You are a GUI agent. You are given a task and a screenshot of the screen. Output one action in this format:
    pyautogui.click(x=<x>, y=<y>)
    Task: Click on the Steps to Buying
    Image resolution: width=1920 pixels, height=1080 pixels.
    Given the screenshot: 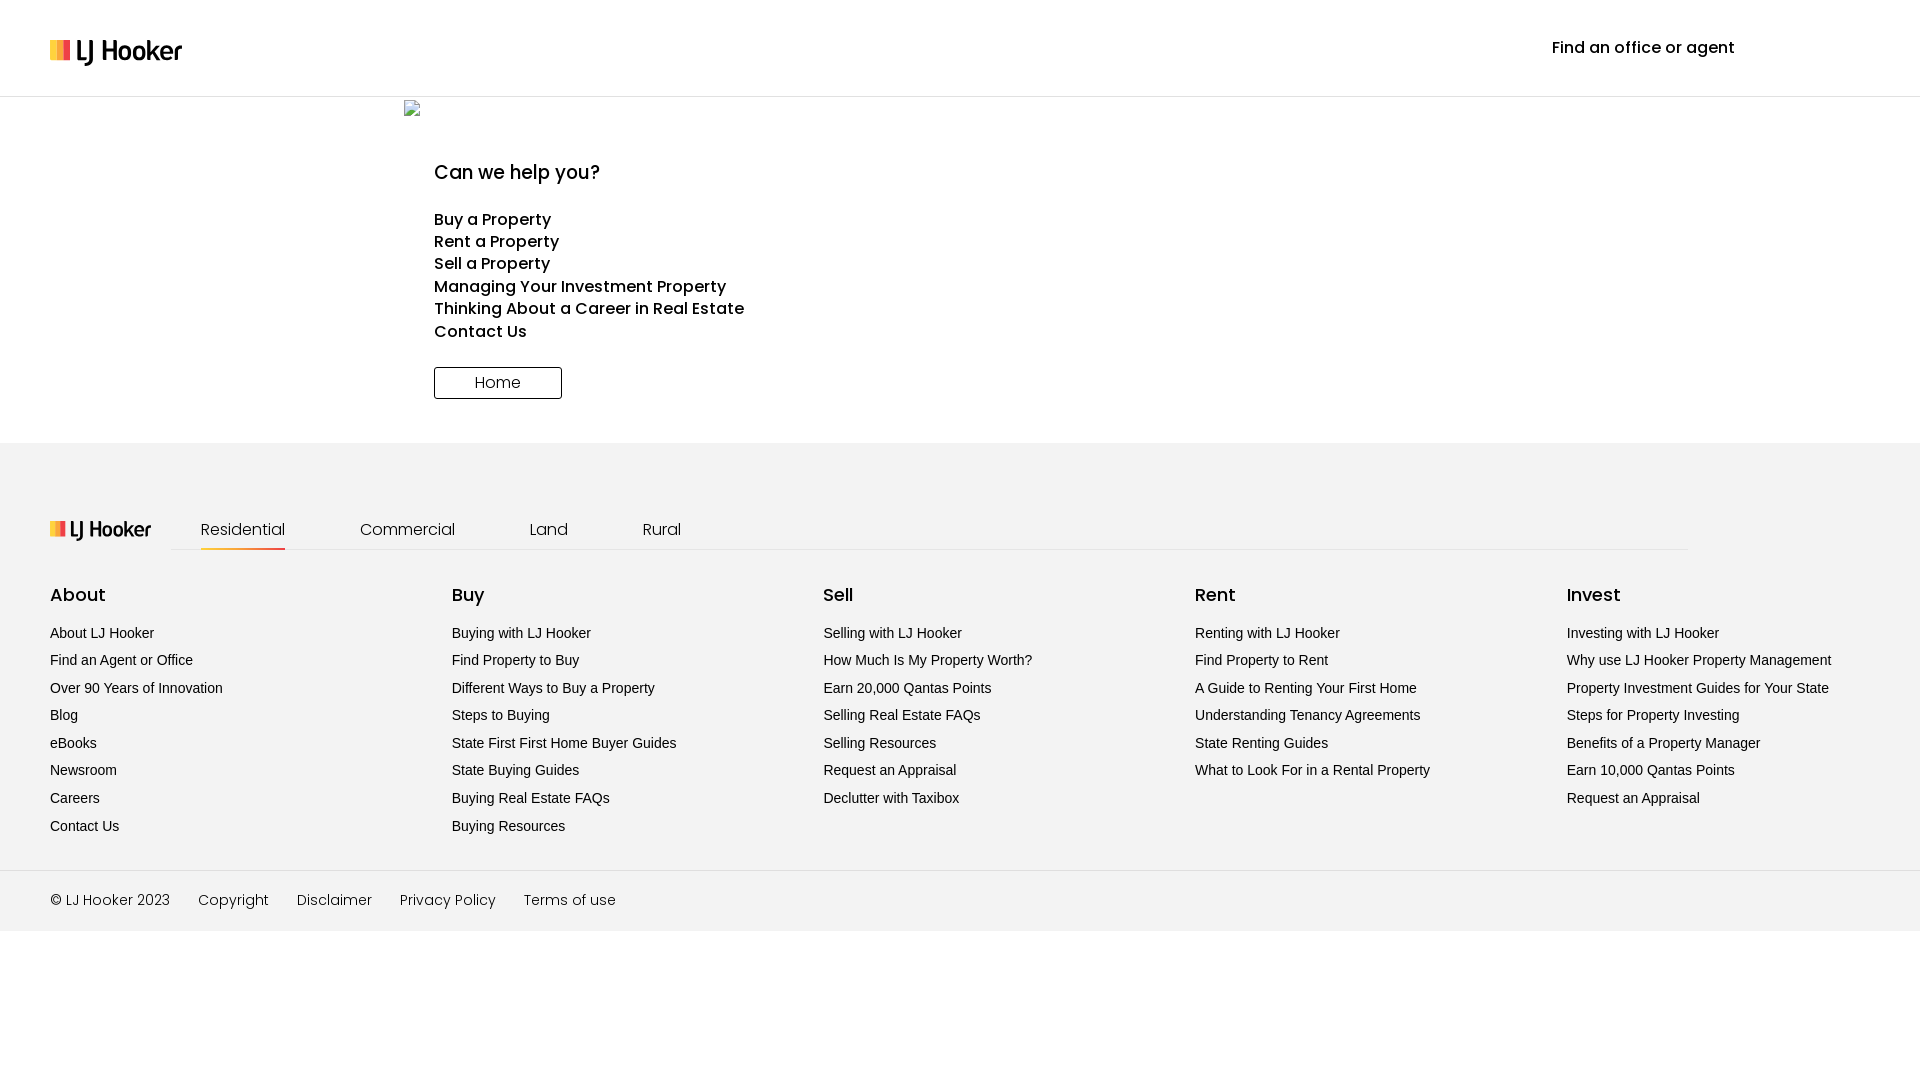 What is the action you would take?
    pyautogui.click(x=501, y=715)
    